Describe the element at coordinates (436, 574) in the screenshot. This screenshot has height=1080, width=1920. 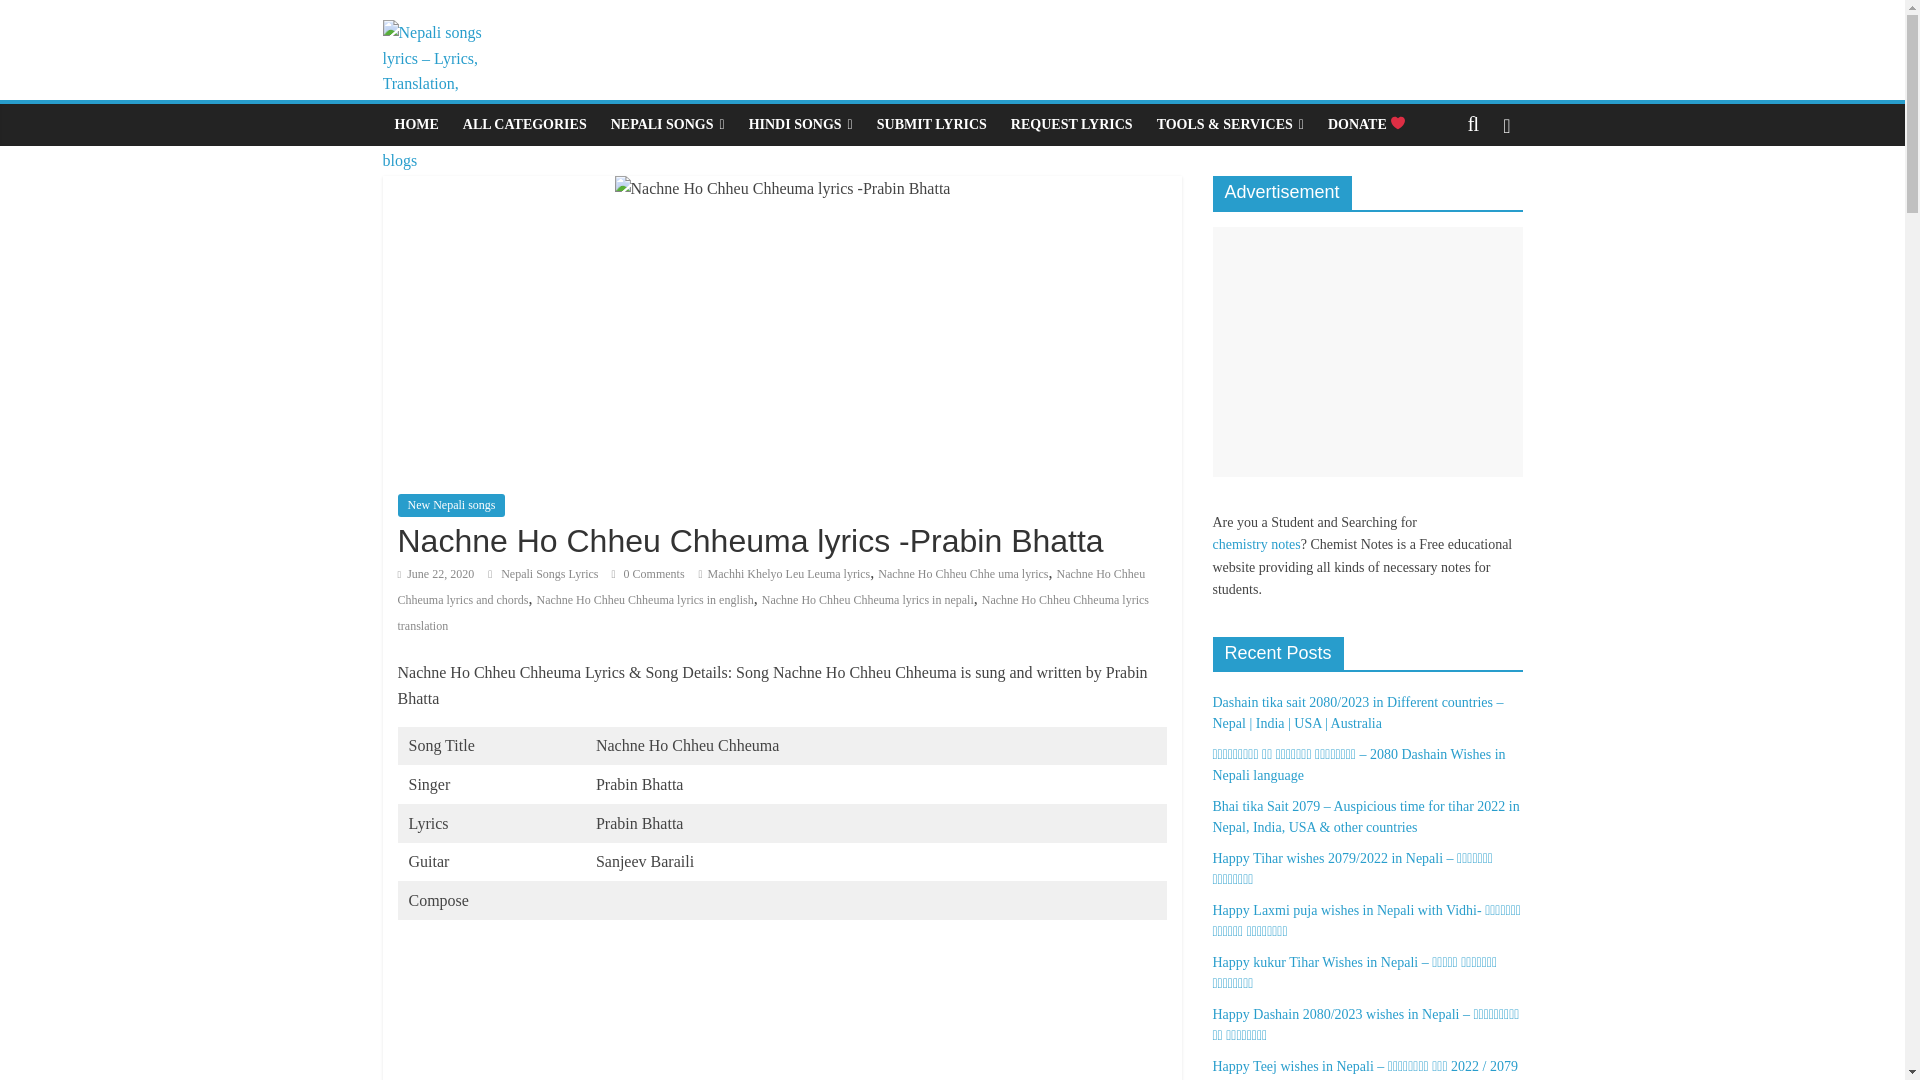
I see `June 22, 2020` at that location.